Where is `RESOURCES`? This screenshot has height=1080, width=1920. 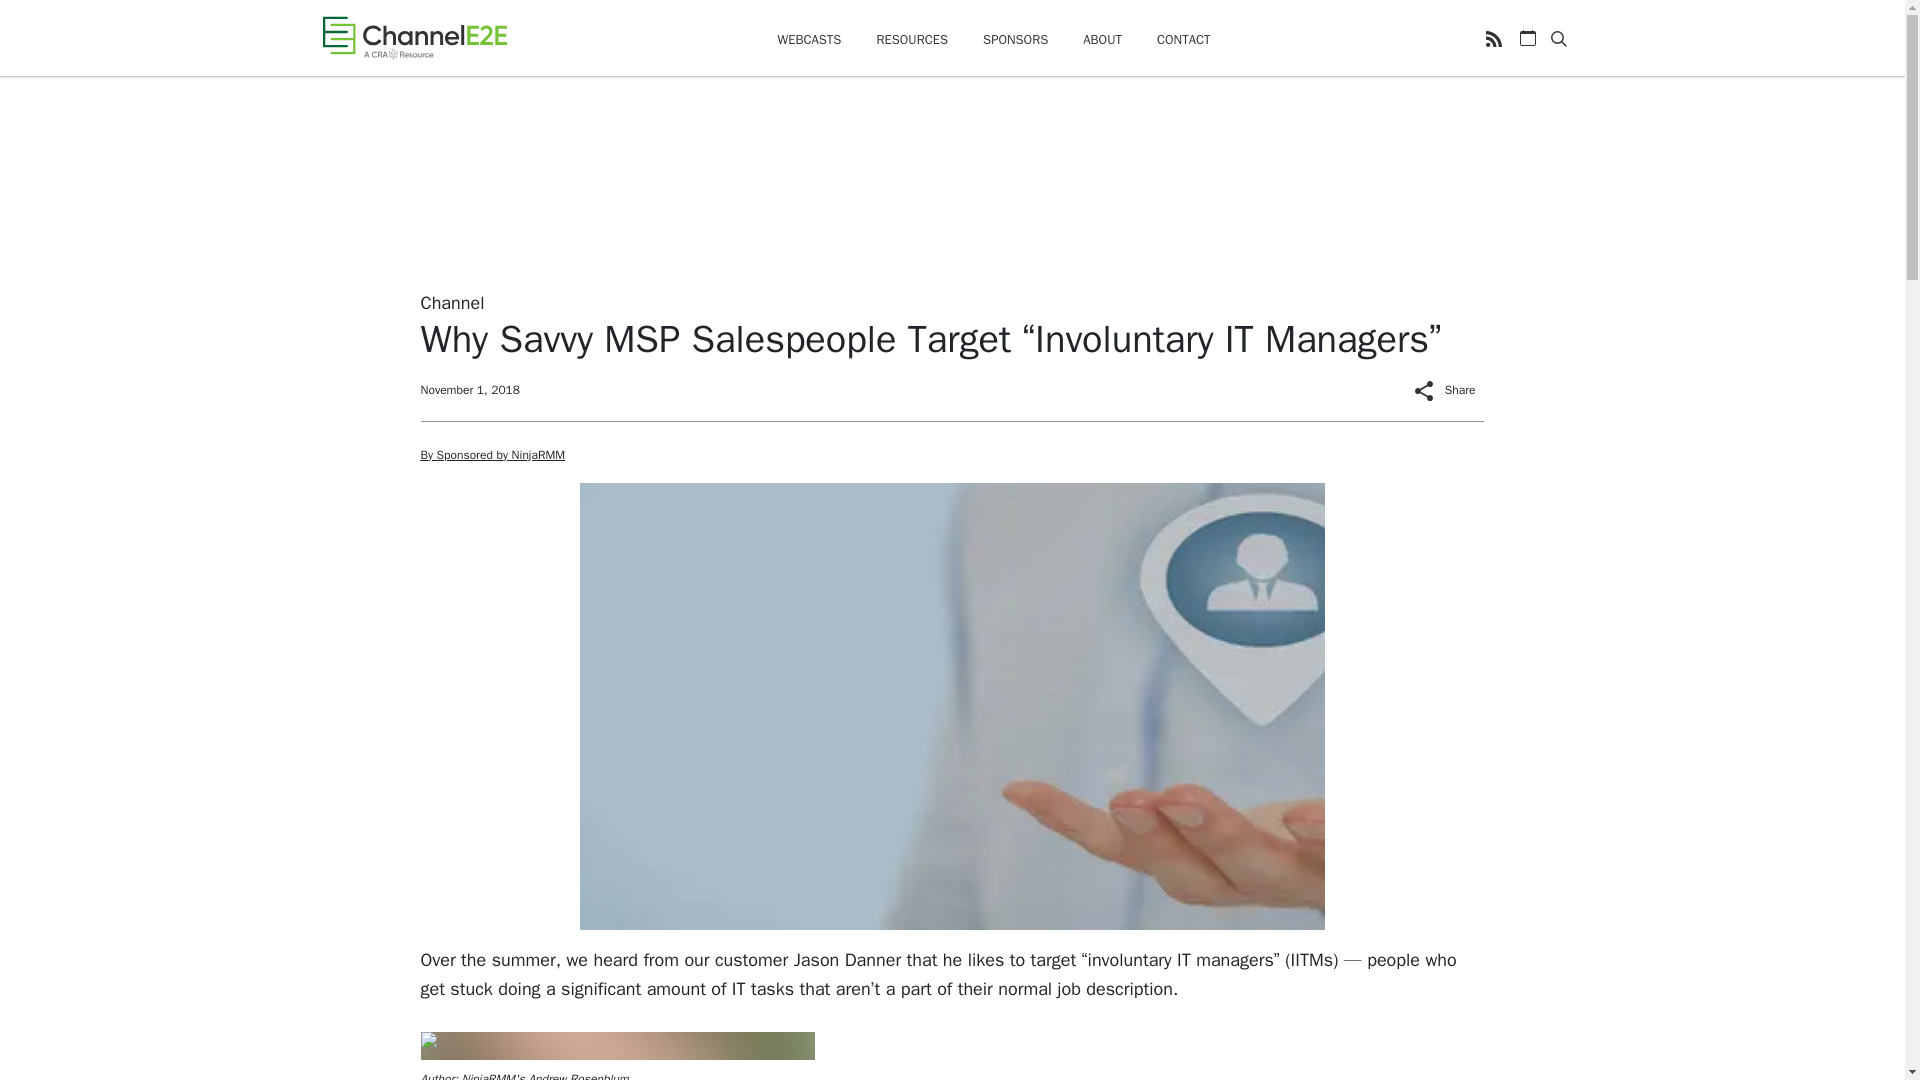
RESOURCES is located at coordinates (912, 40).